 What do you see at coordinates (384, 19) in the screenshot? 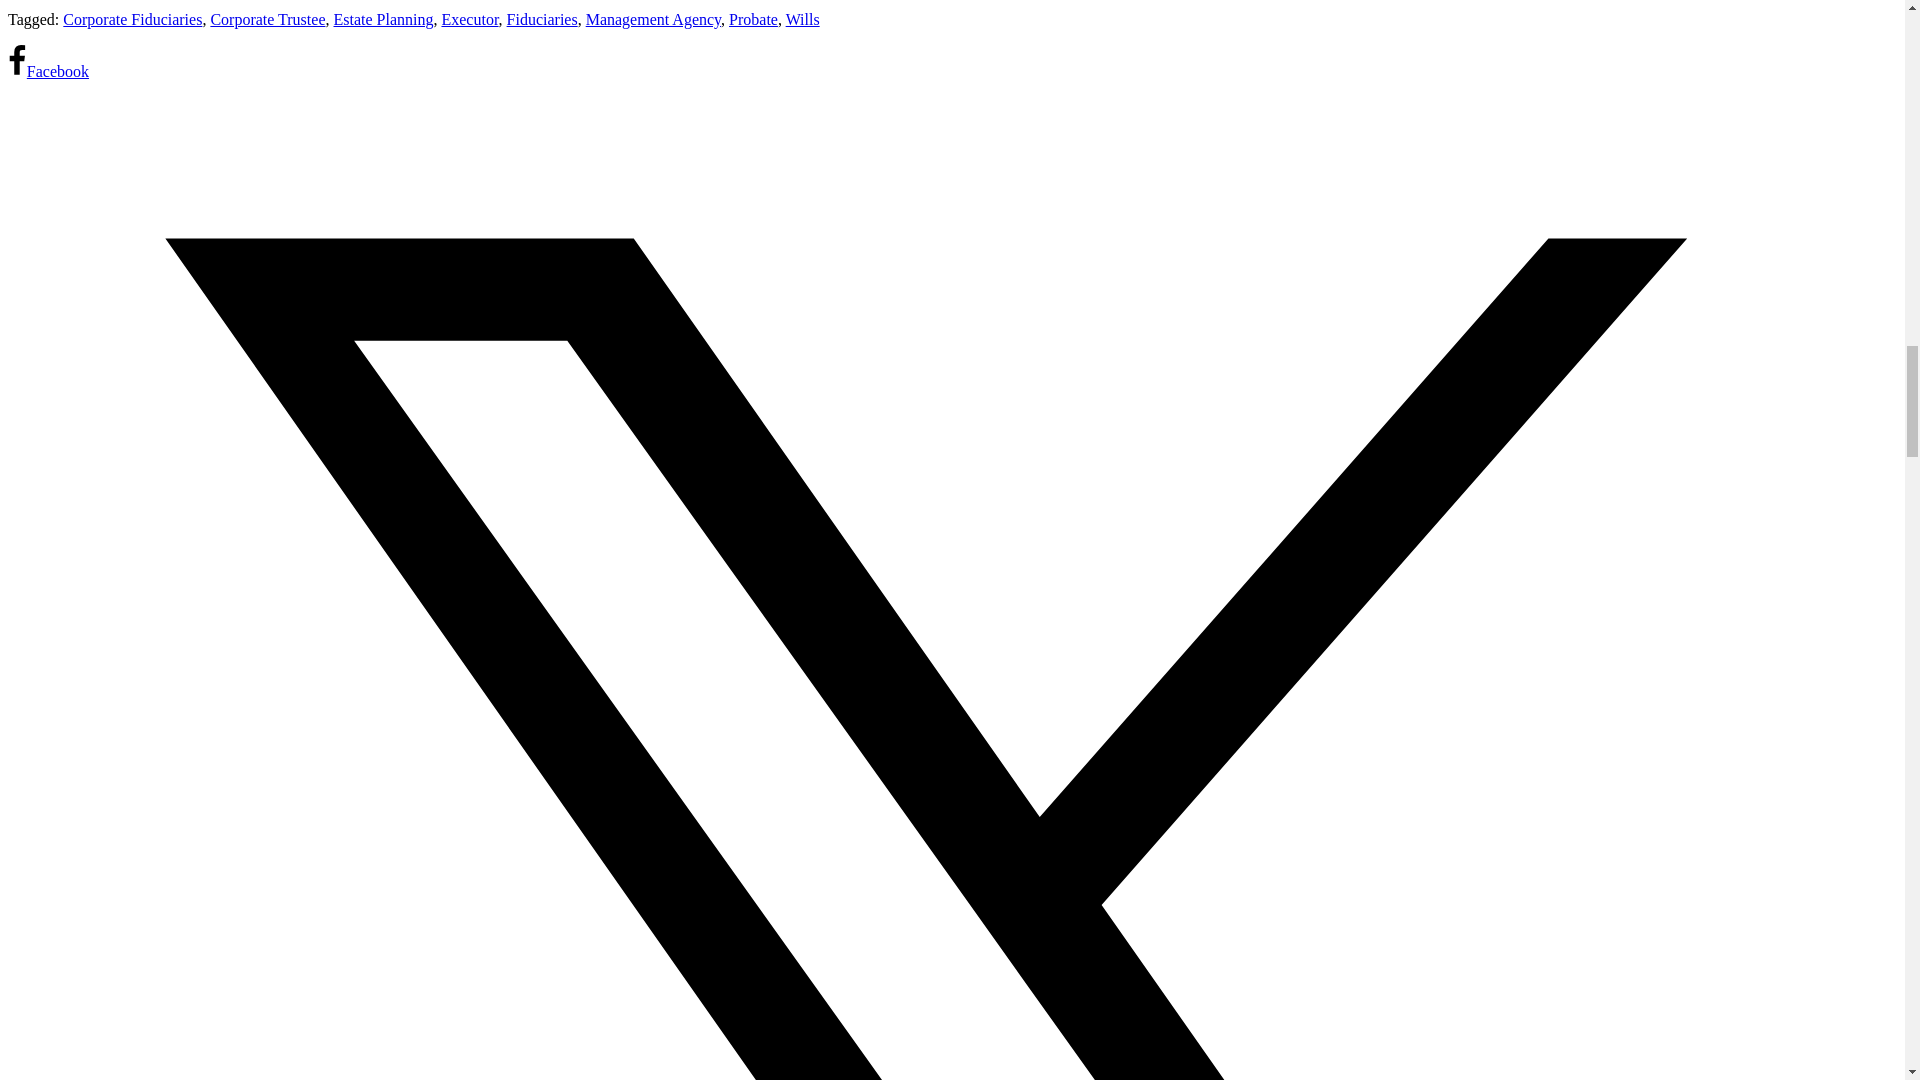
I see `Estate Planning` at bounding box center [384, 19].